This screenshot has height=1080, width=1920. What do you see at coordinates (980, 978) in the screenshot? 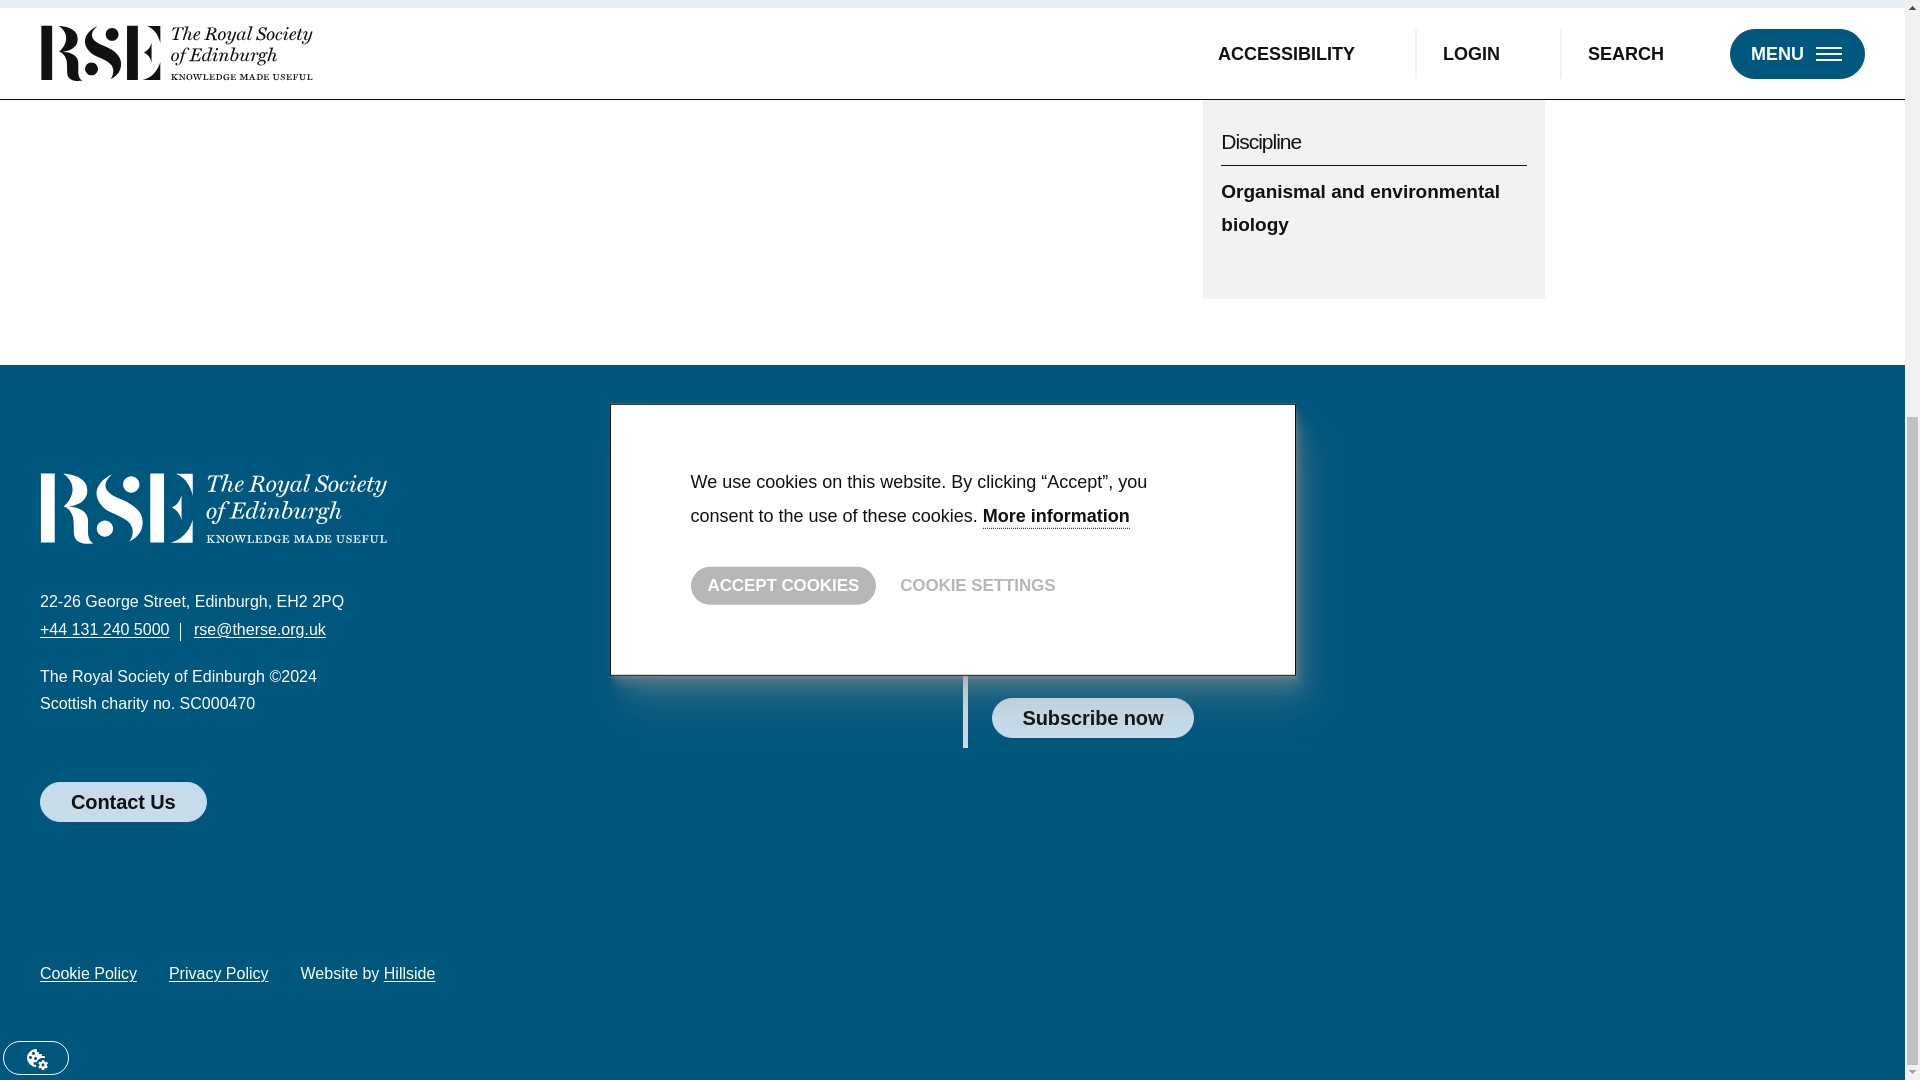
I see `Visit our Twitter account` at bounding box center [980, 978].